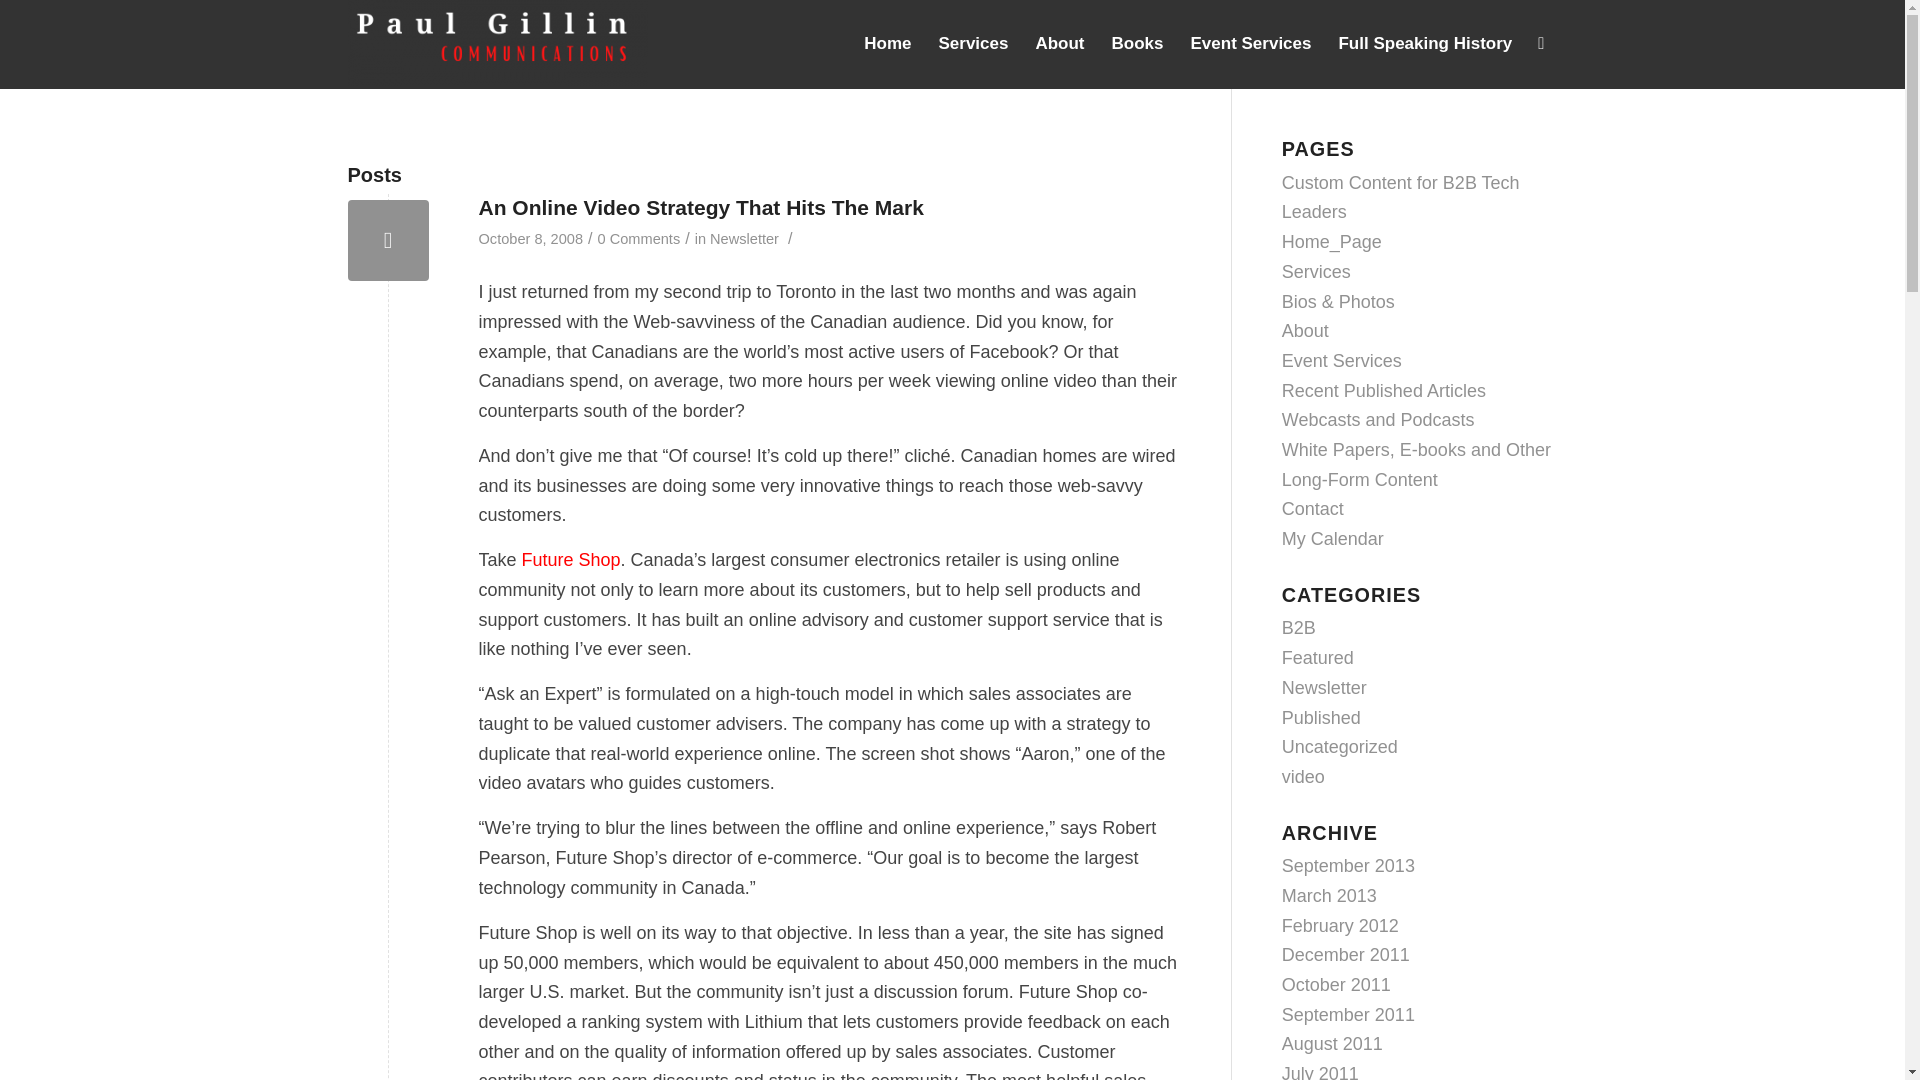 The width and height of the screenshot is (1920, 1080). What do you see at coordinates (1137, 44) in the screenshot?
I see `Books` at bounding box center [1137, 44].